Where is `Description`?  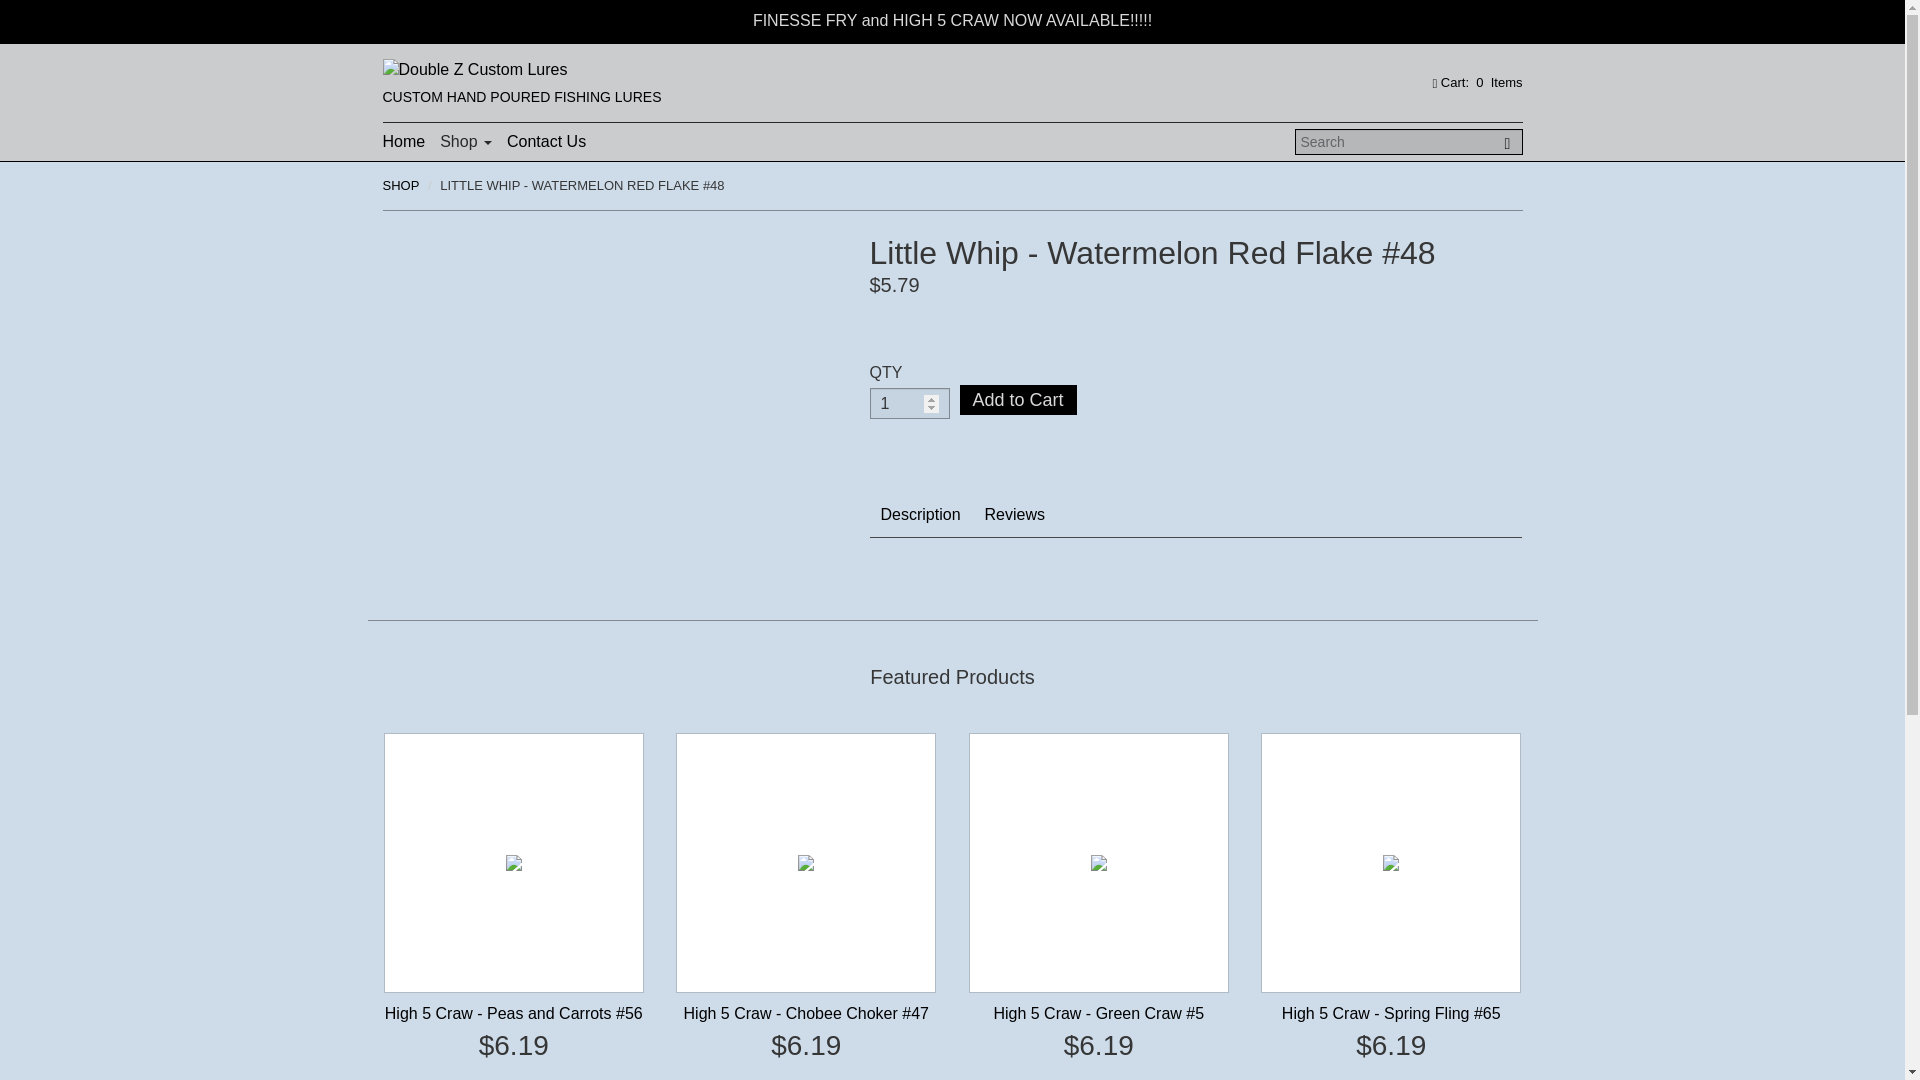
Description is located at coordinates (920, 514).